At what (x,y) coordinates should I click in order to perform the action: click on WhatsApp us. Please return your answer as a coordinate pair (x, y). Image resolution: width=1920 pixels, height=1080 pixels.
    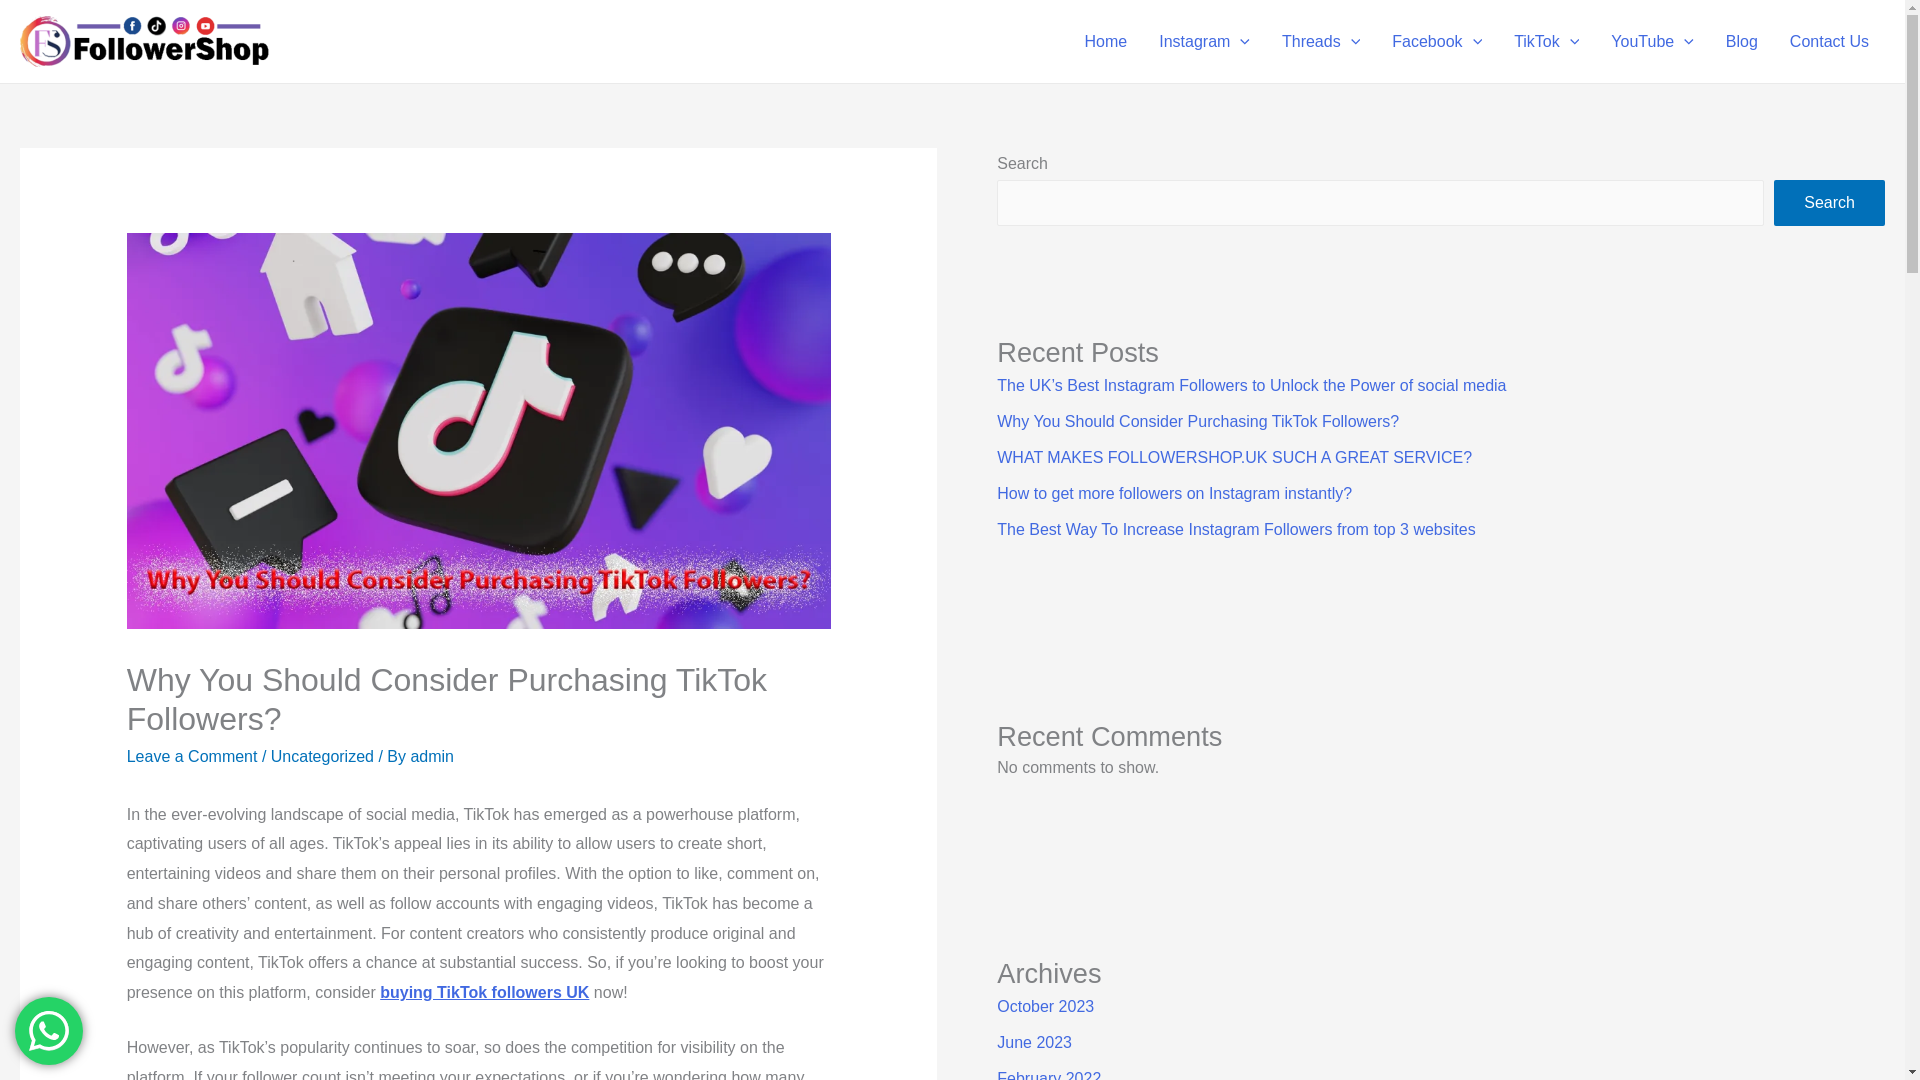
    Looking at the image, I should click on (48, 1030).